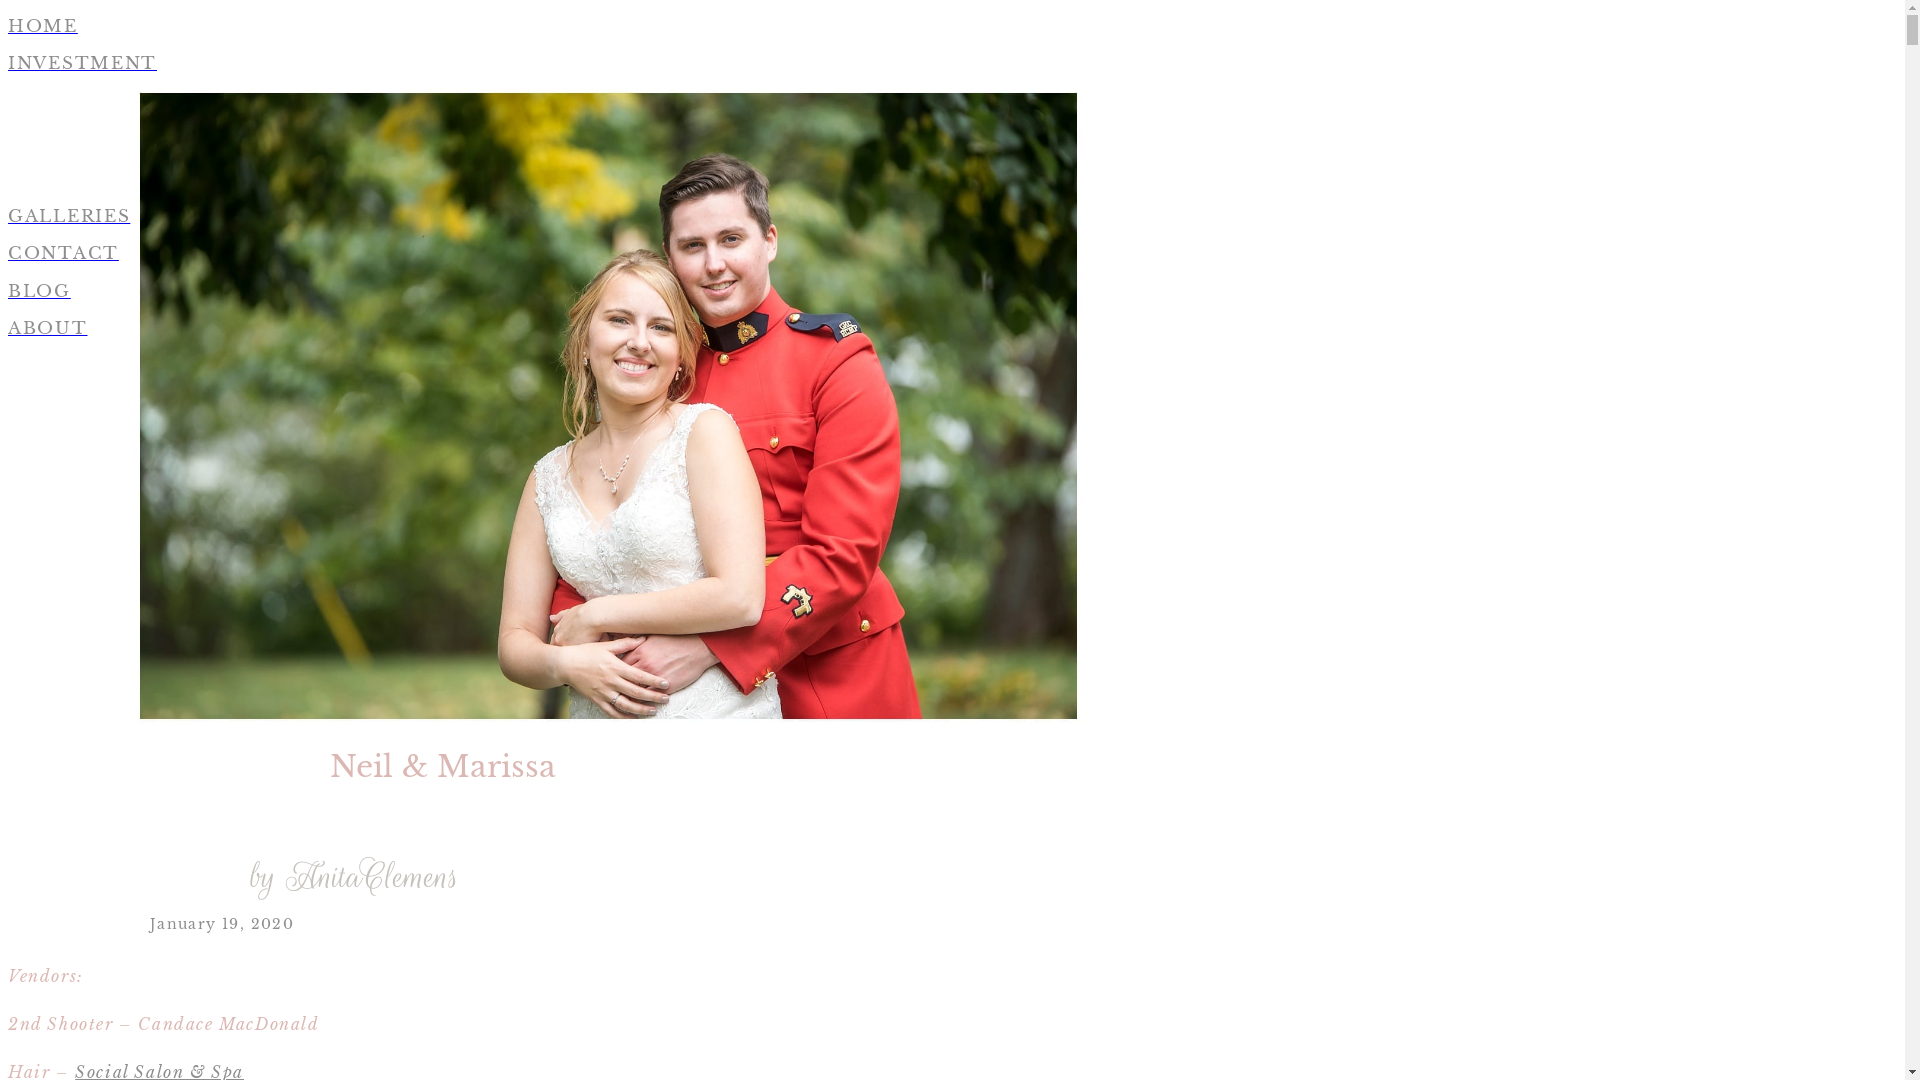 This screenshot has width=1920, height=1080. Describe the element at coordinates (608, 64) in the screenshot. I see `INVESTMENT` at that location.